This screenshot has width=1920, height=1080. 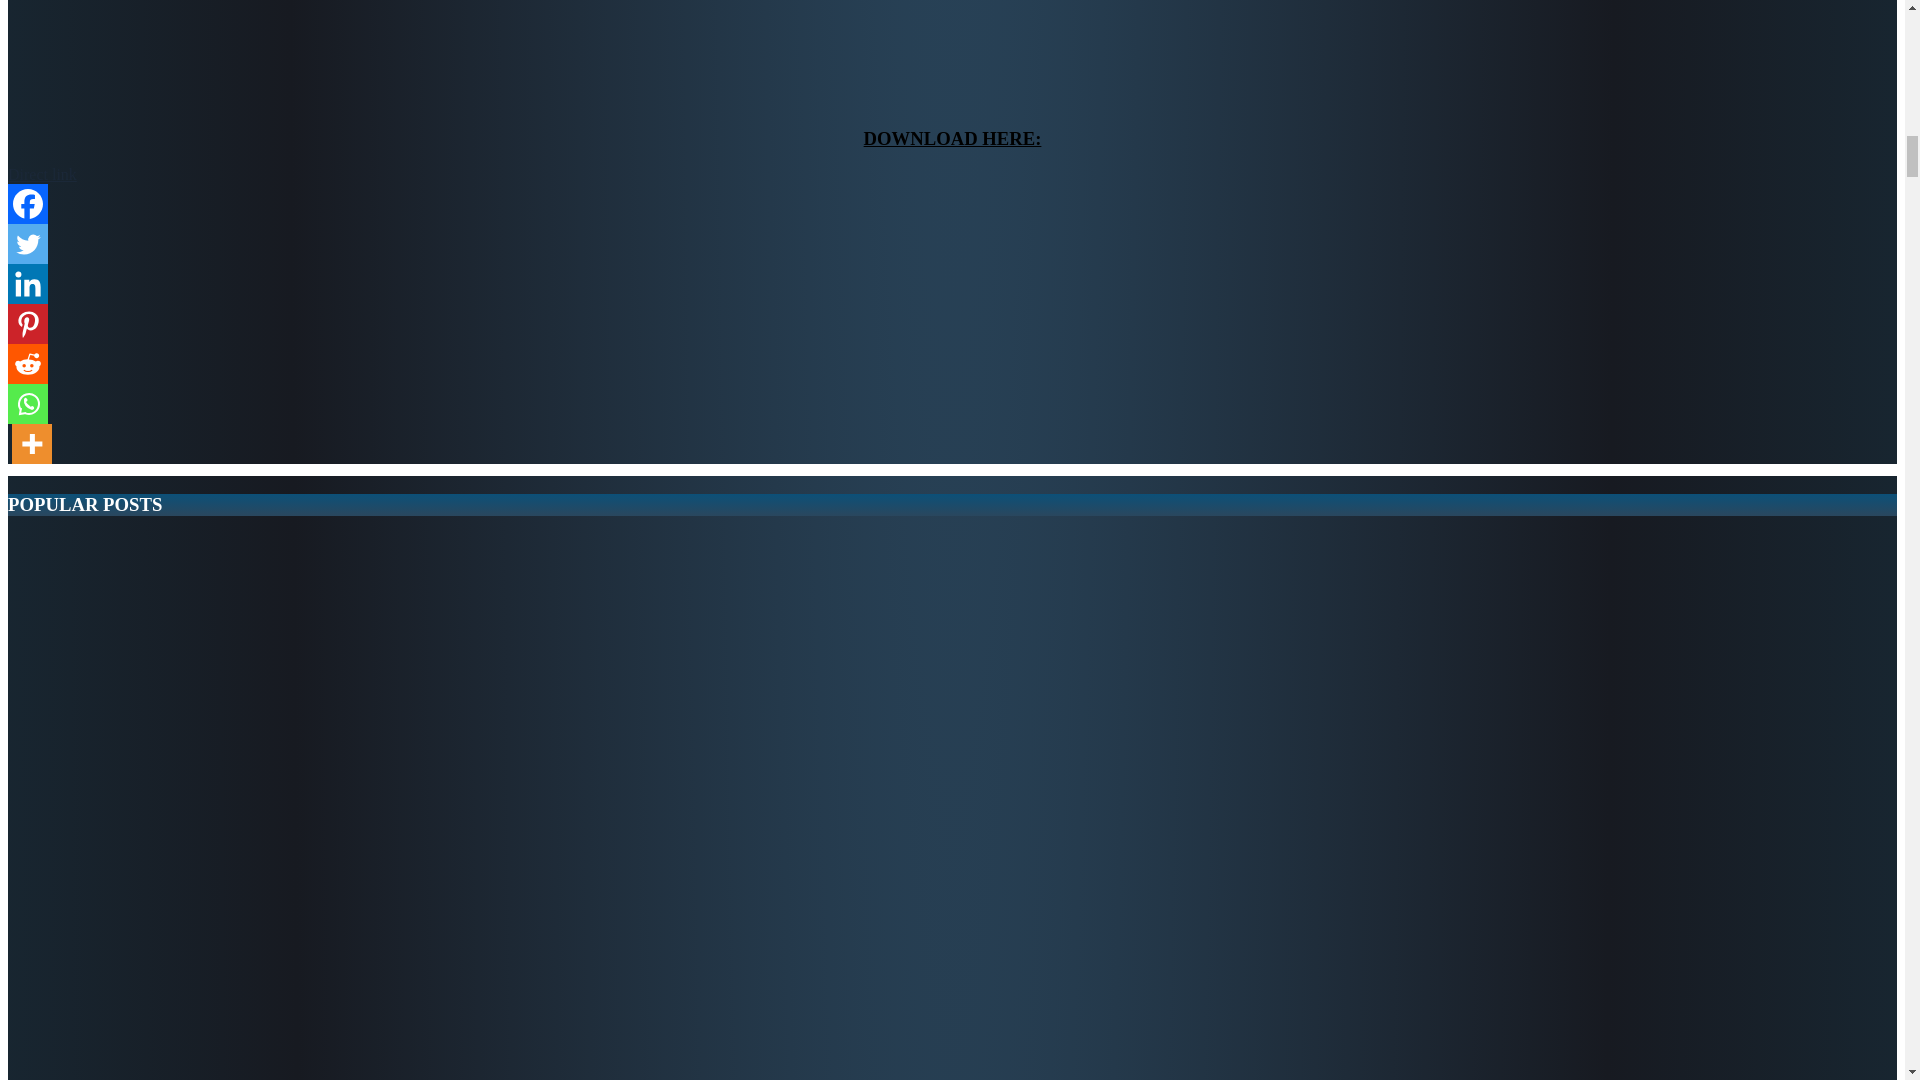 I want to click on Whatsapp, so click(x=28, y=404).